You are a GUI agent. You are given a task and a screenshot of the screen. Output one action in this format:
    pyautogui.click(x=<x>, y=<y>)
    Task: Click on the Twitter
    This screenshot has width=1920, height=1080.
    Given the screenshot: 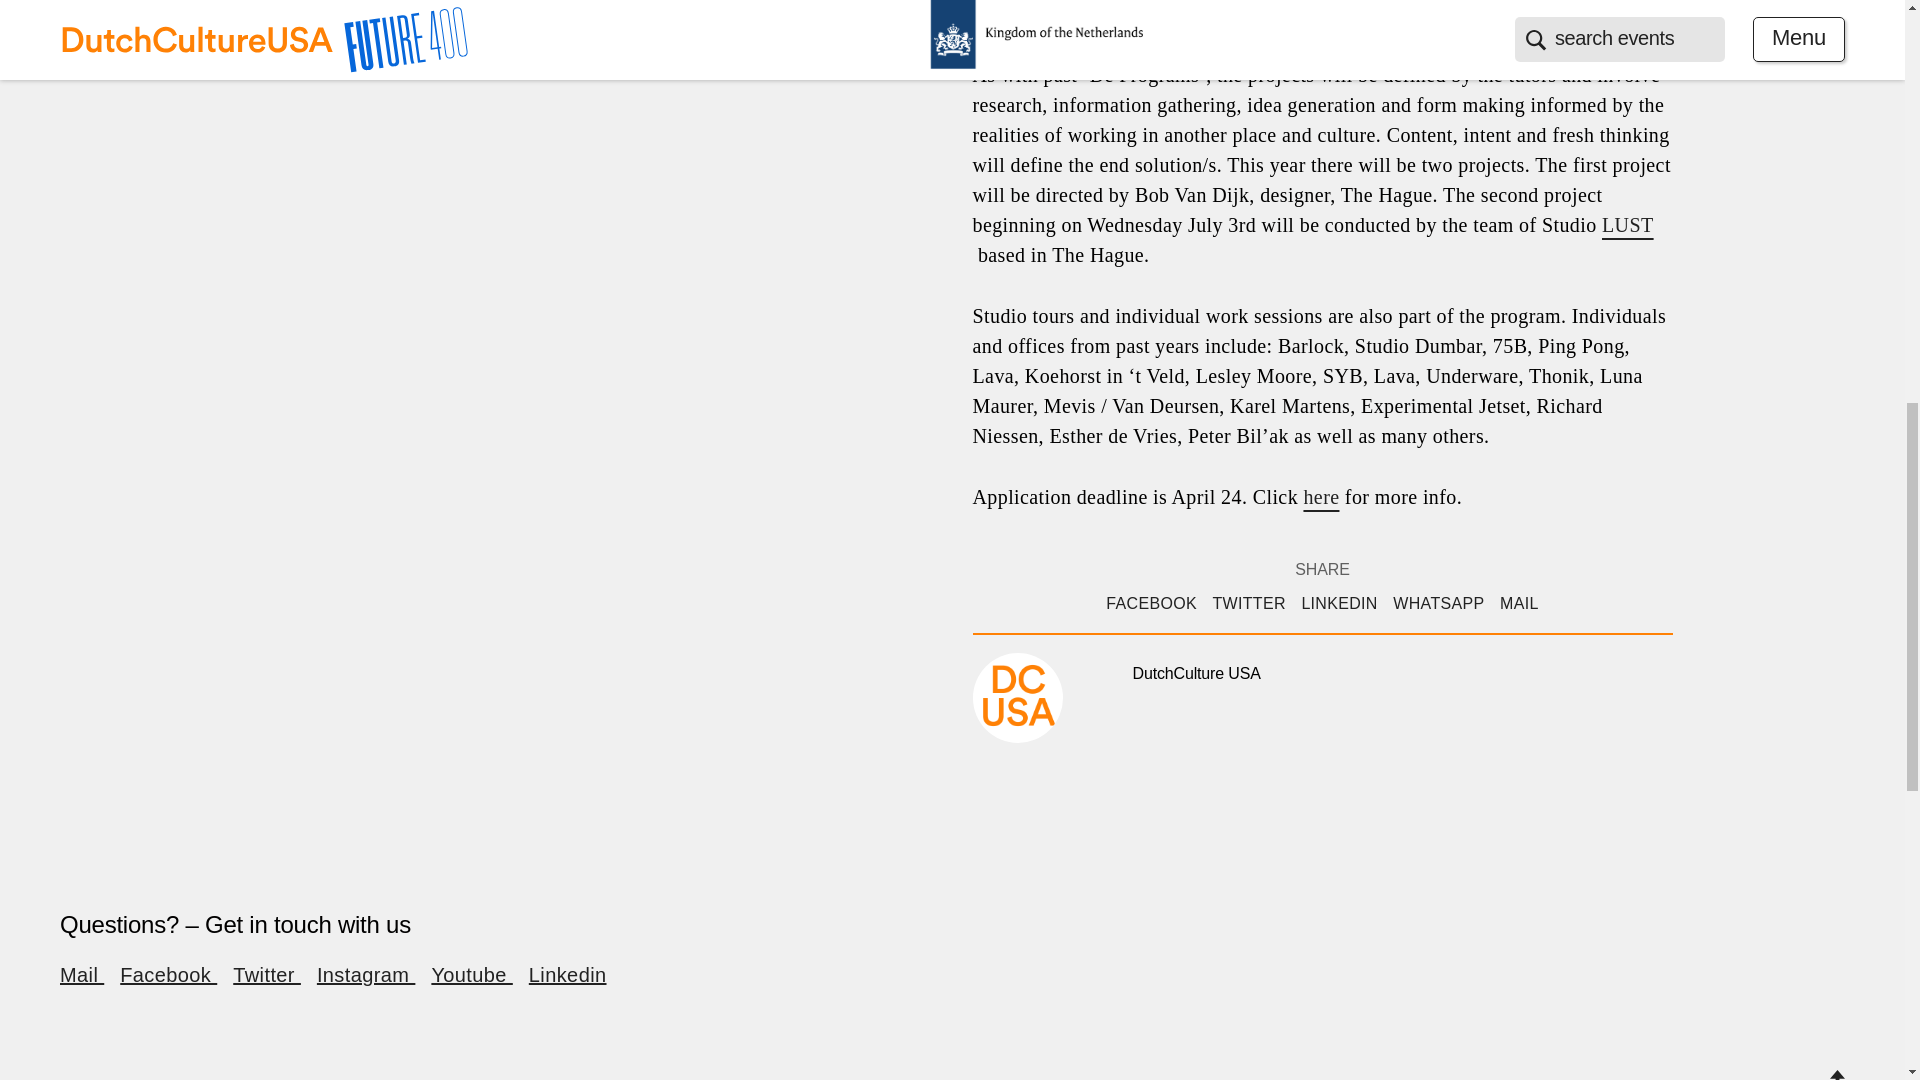 What is the action you would take?
    pyautogui.click(x=266, y=975)
    